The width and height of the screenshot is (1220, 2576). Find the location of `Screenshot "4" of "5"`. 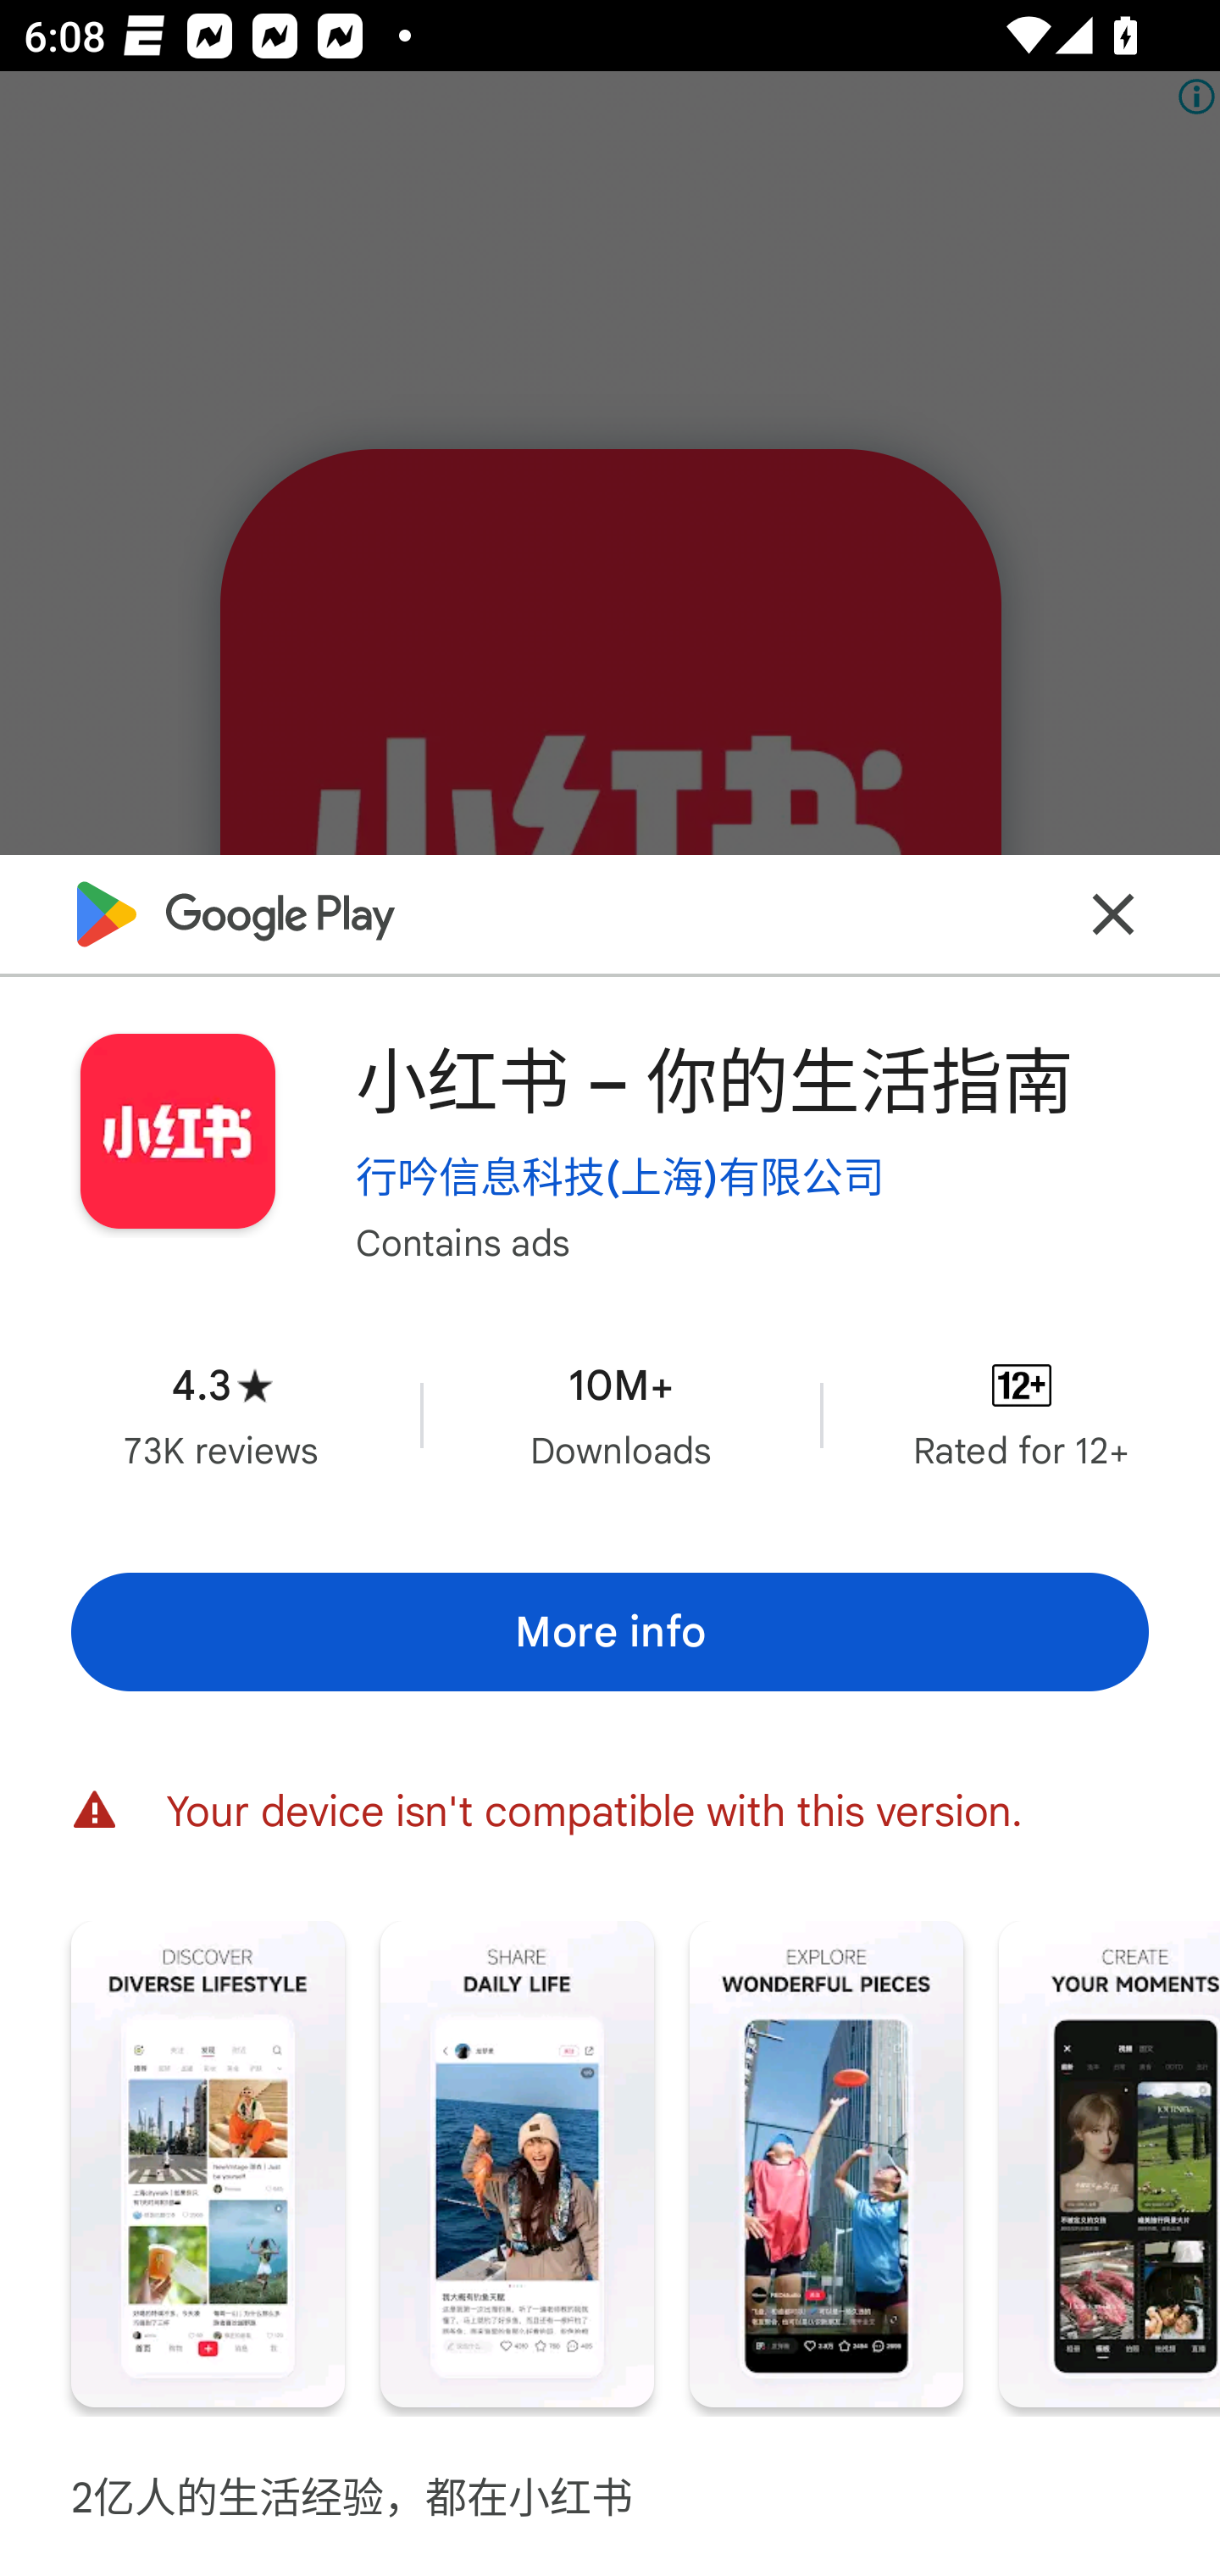

Screenshot "4" of "5" is located at coordinates (1110, 2164).